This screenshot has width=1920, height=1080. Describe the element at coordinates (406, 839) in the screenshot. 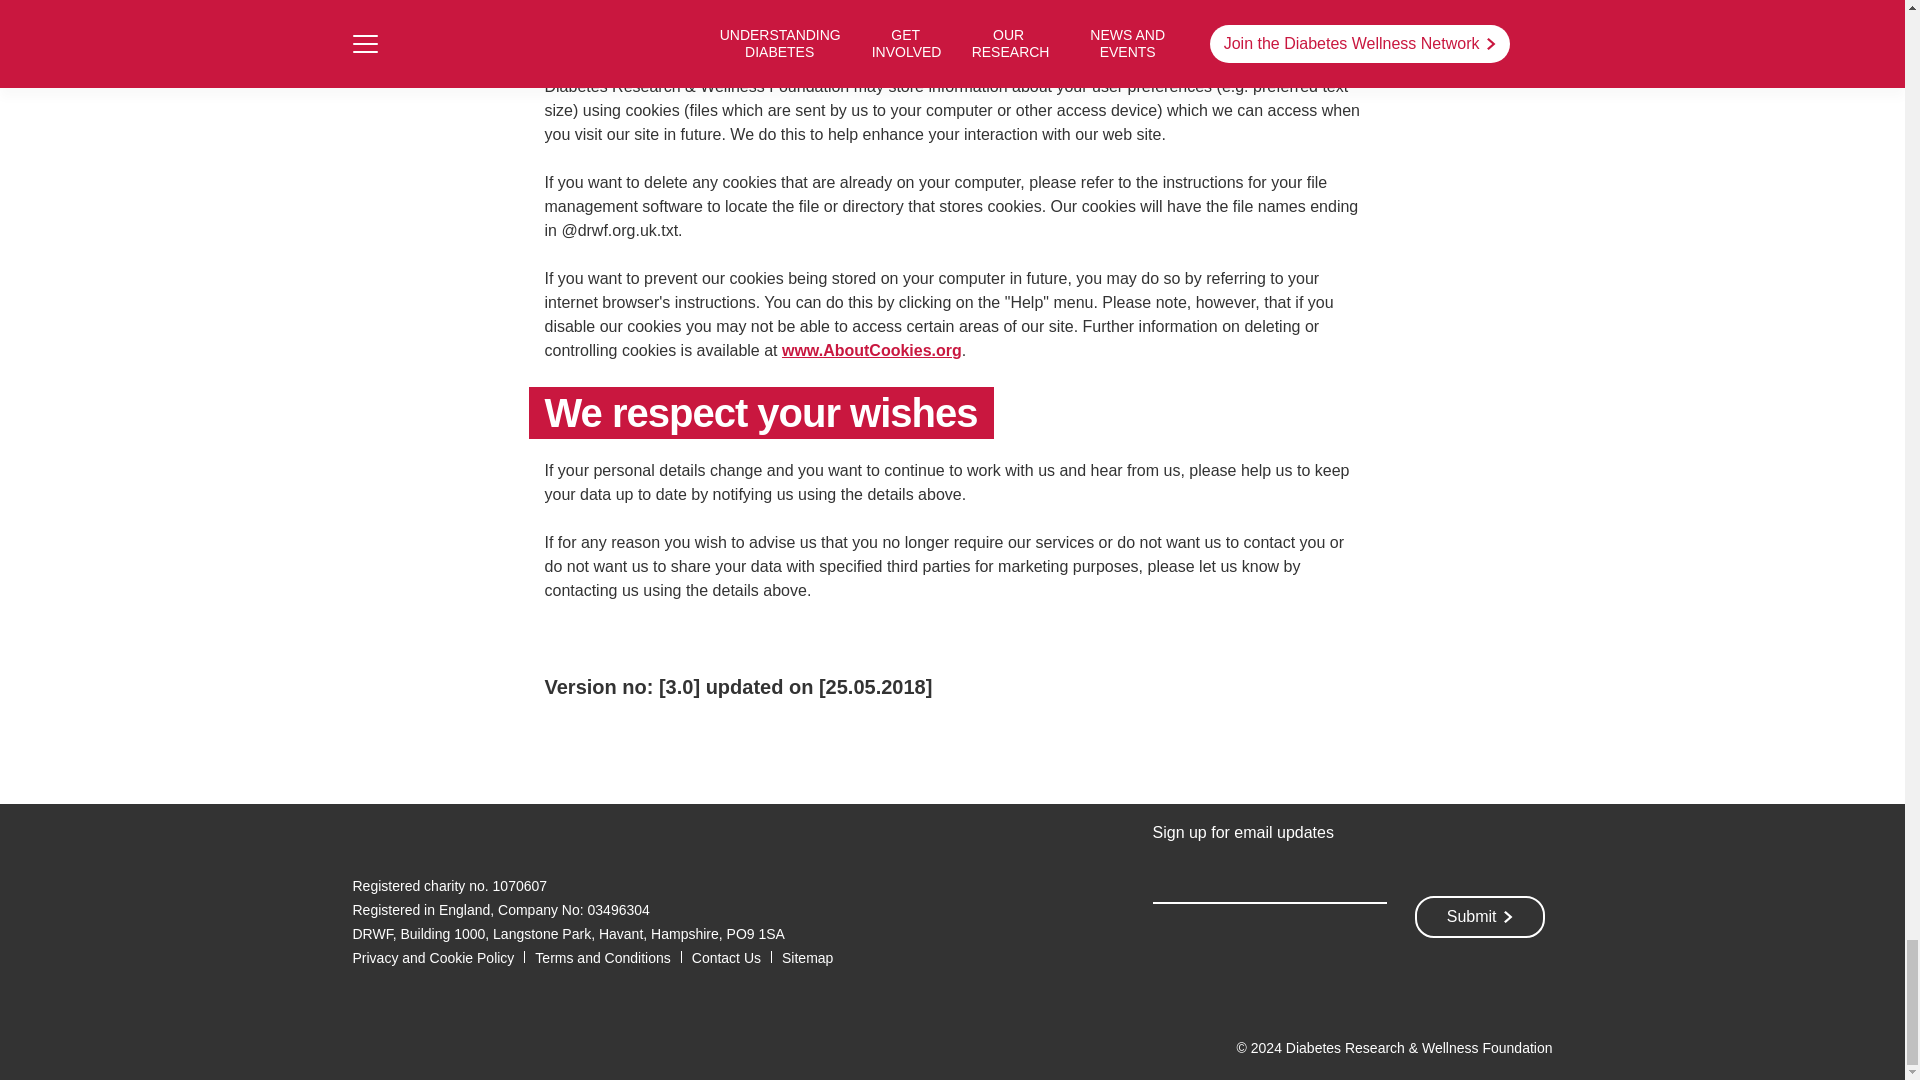

I see `X` at that location.